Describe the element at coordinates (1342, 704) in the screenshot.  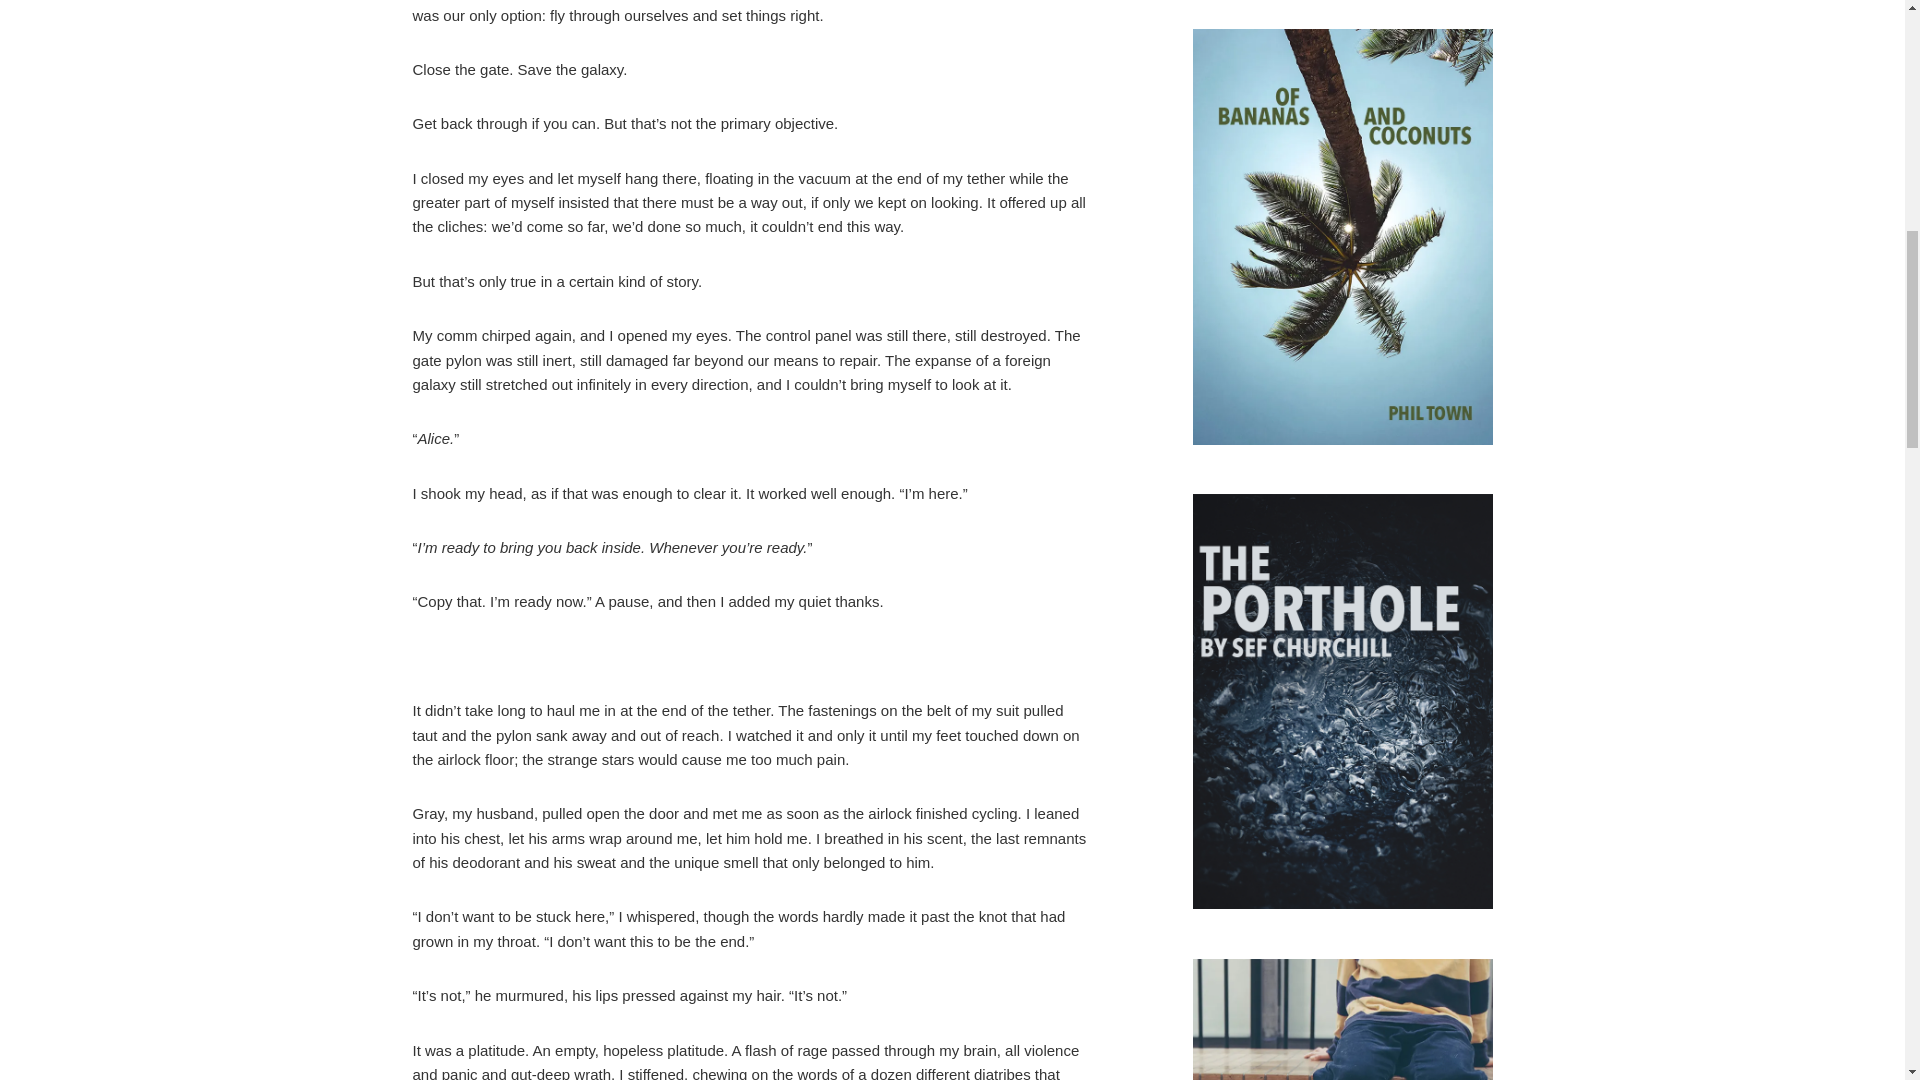
I see `The Porthole` at that location.